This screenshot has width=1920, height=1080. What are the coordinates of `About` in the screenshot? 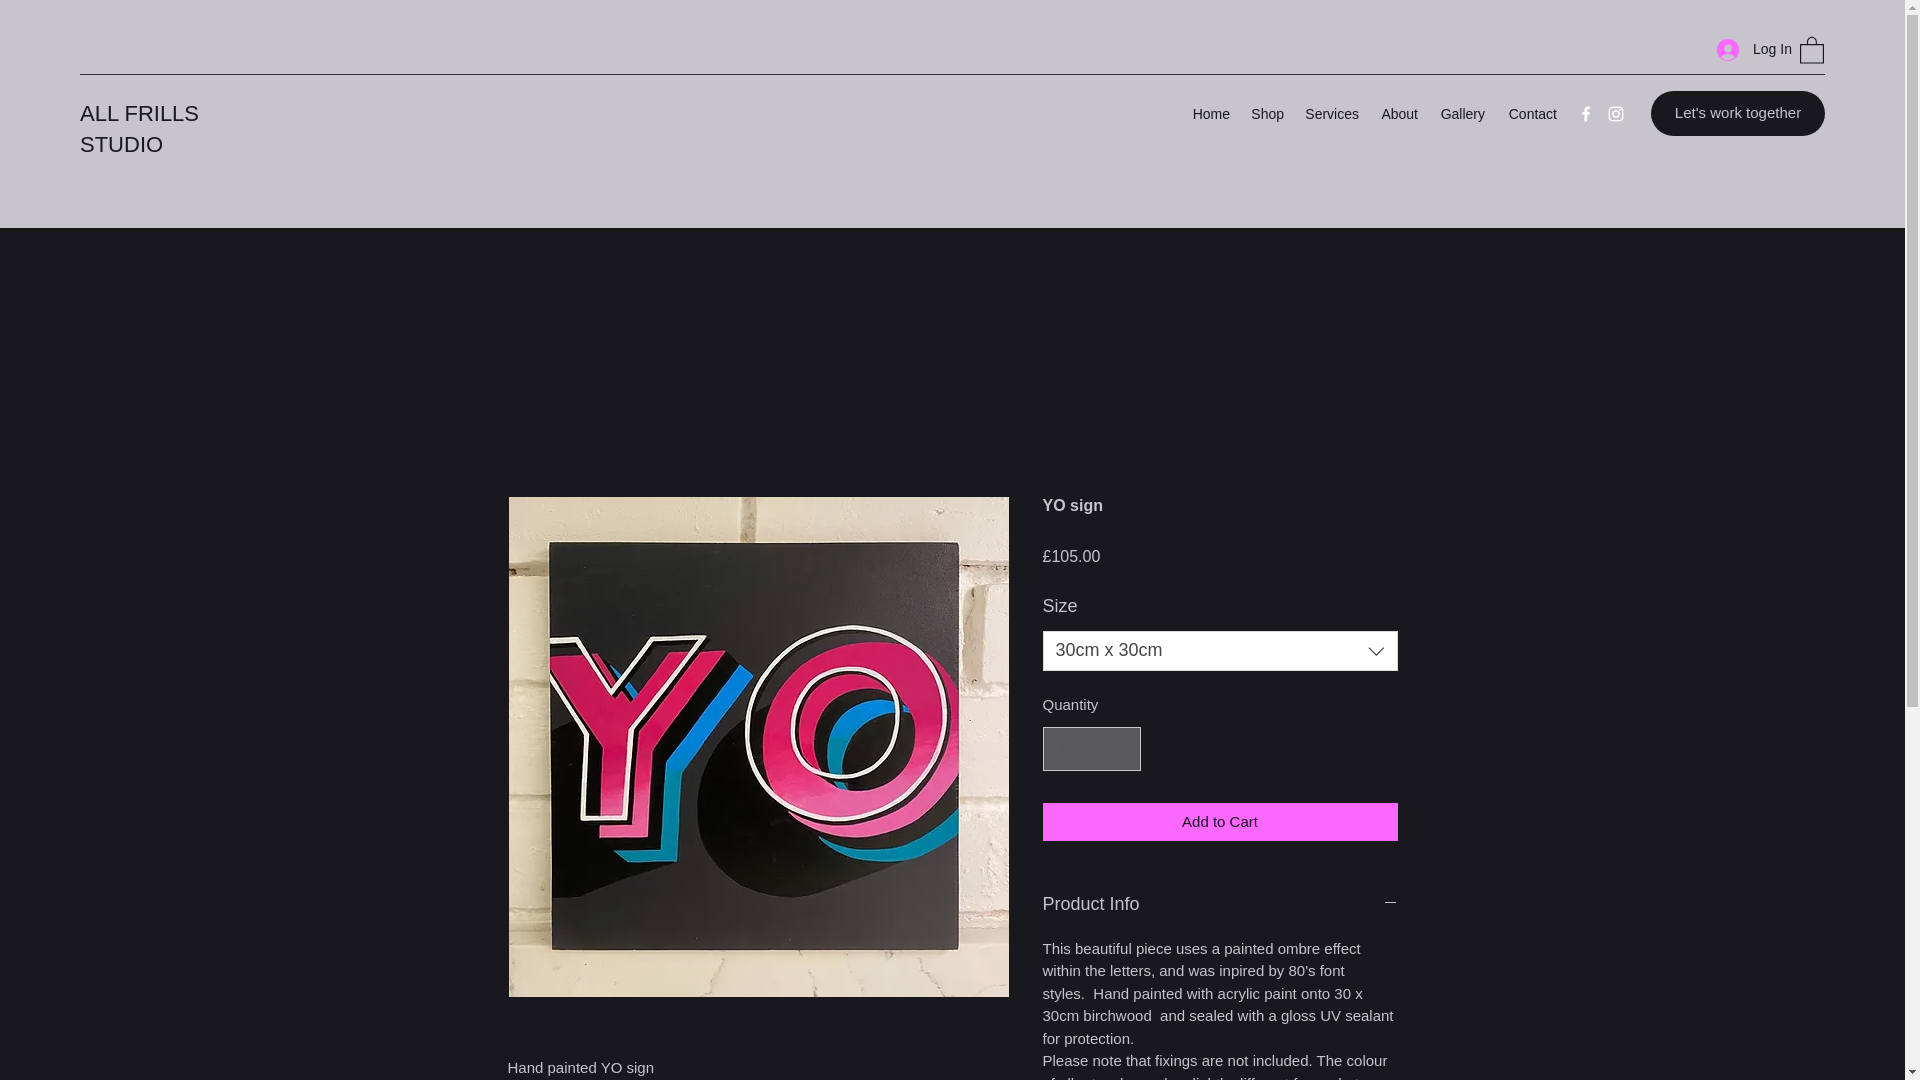 It's located at (1398, 114).